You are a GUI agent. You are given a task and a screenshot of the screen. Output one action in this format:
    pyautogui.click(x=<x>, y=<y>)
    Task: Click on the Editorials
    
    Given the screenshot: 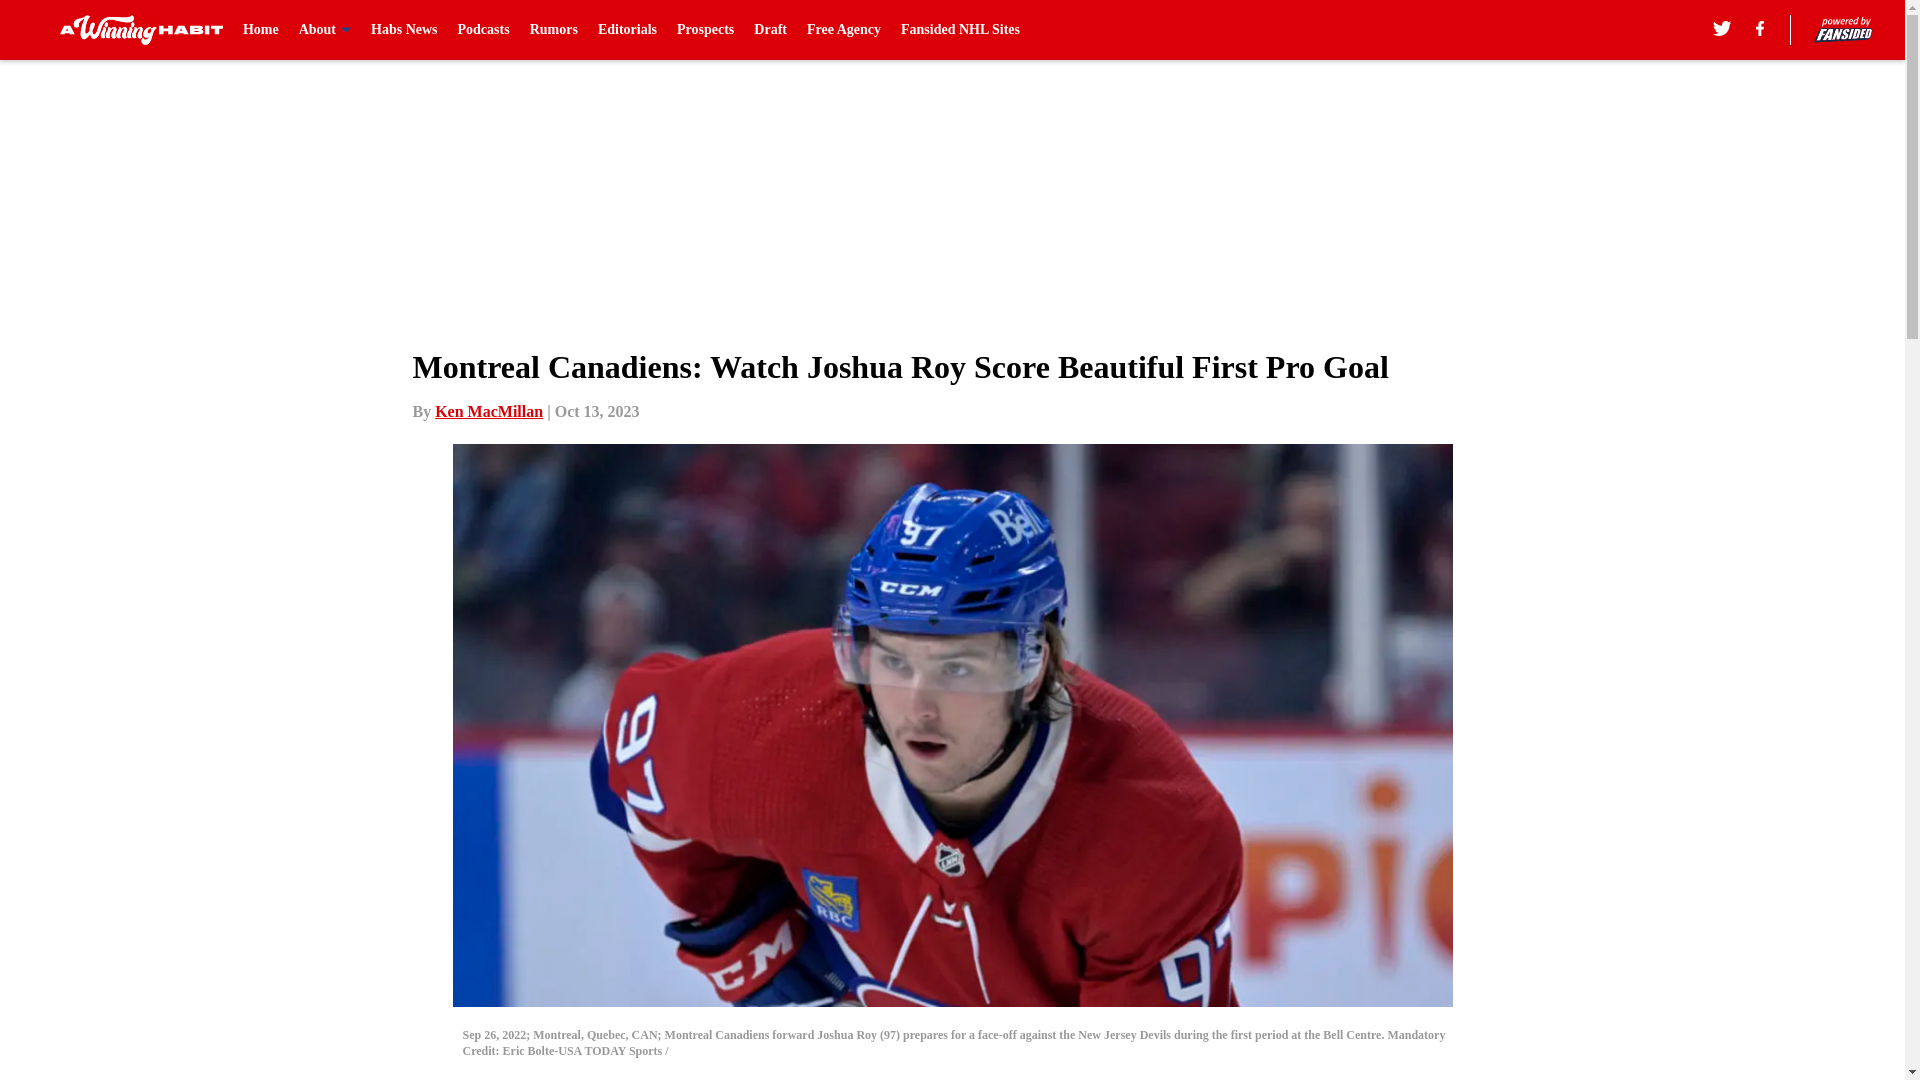 What is the action you would take?
    pyautogui.click(x=626, y=30)
    